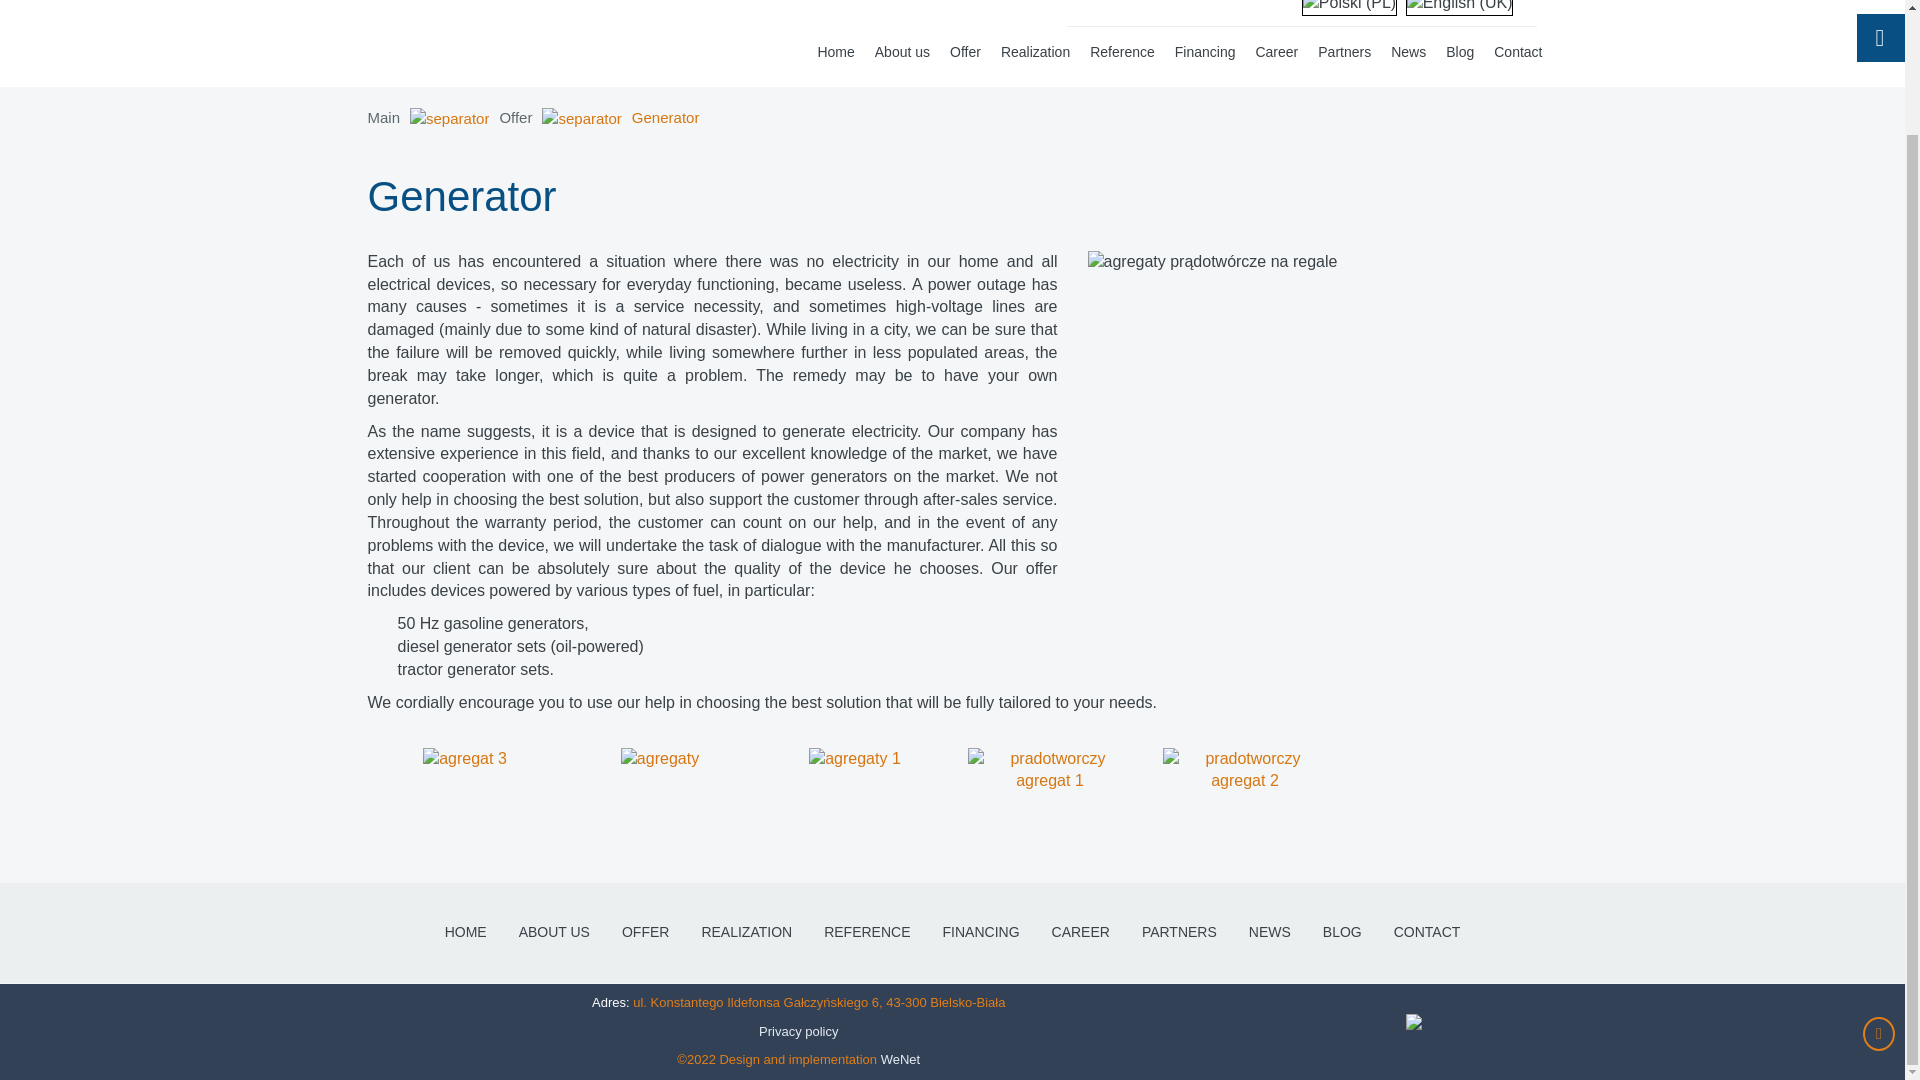 This screenshot has width=1920, height=1080. What do you see at coordinates (835, 51) in the screenshot?
I see `Home` at bounding box center [835, 51].